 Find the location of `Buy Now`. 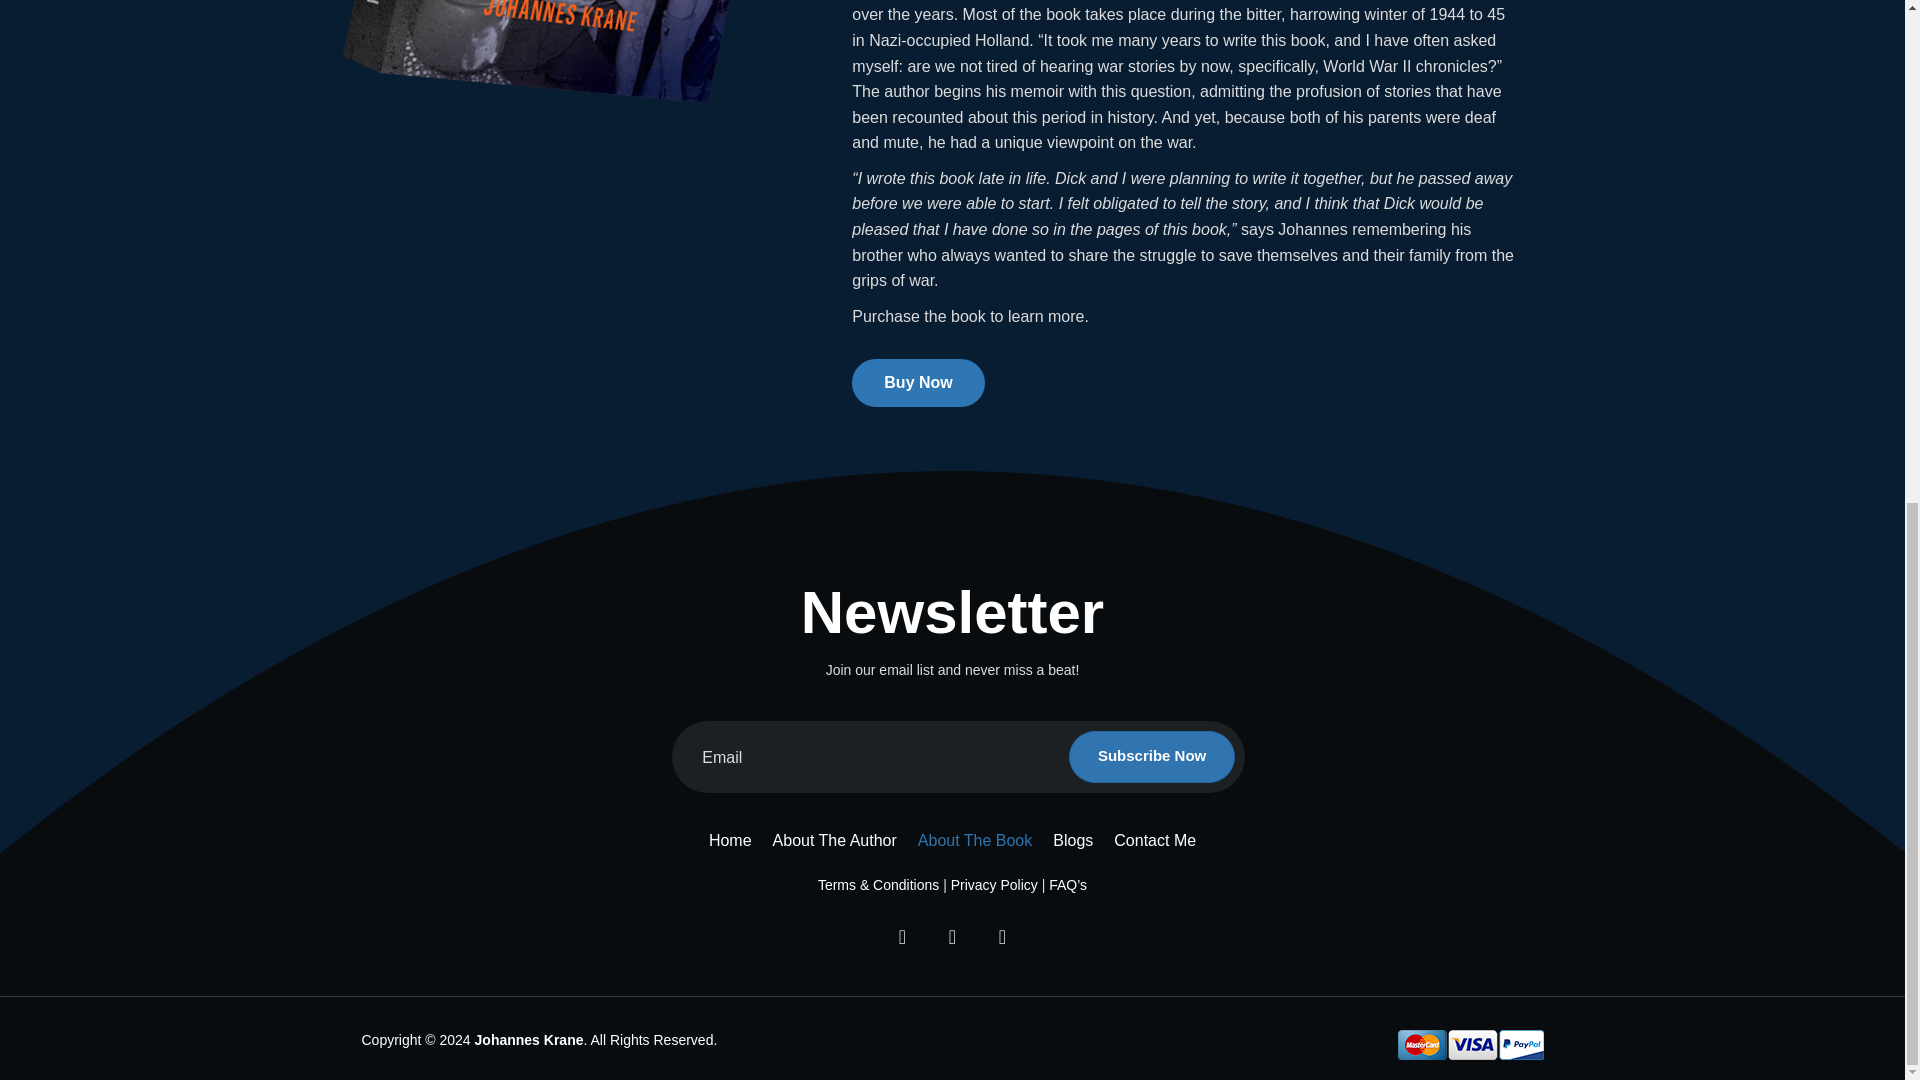

Buy Now is located at coordinates (918, 382).